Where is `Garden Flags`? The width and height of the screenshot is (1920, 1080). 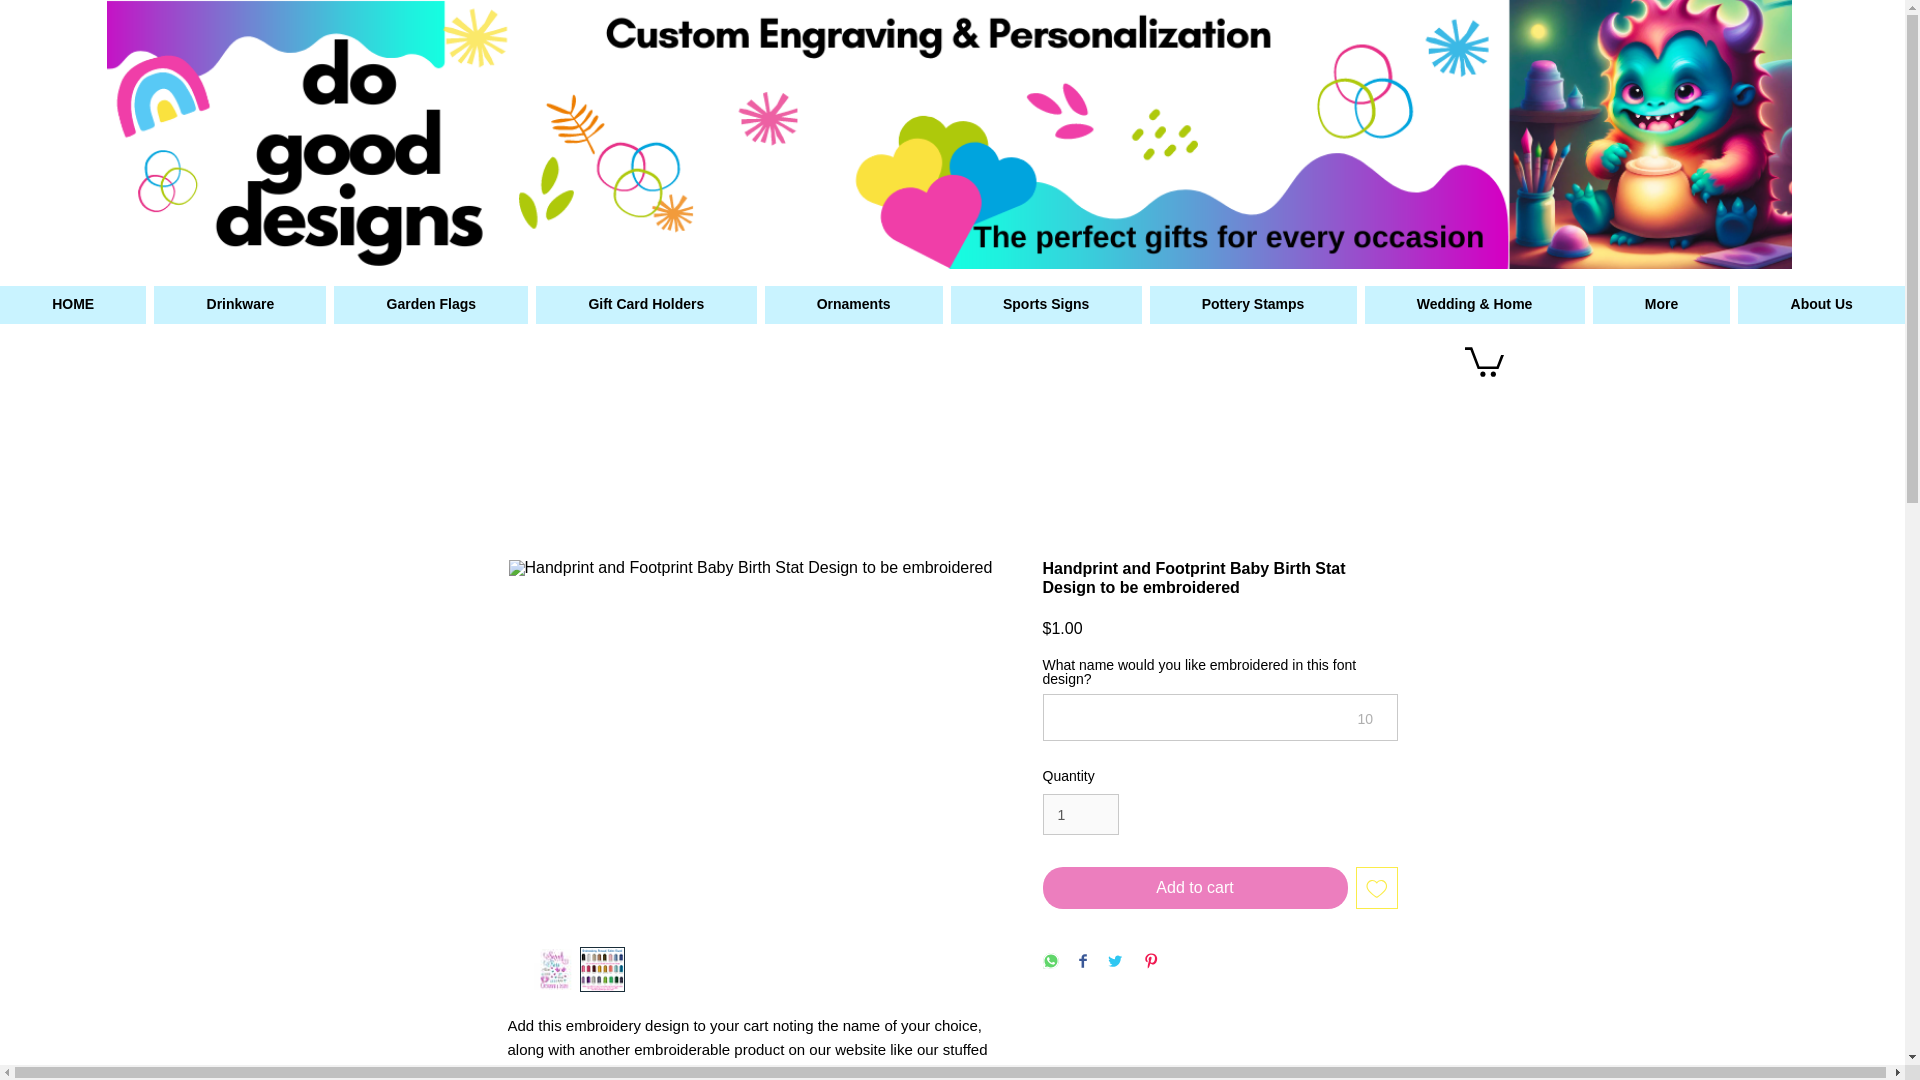 Garden Flags is located at coordinates (431, 305).